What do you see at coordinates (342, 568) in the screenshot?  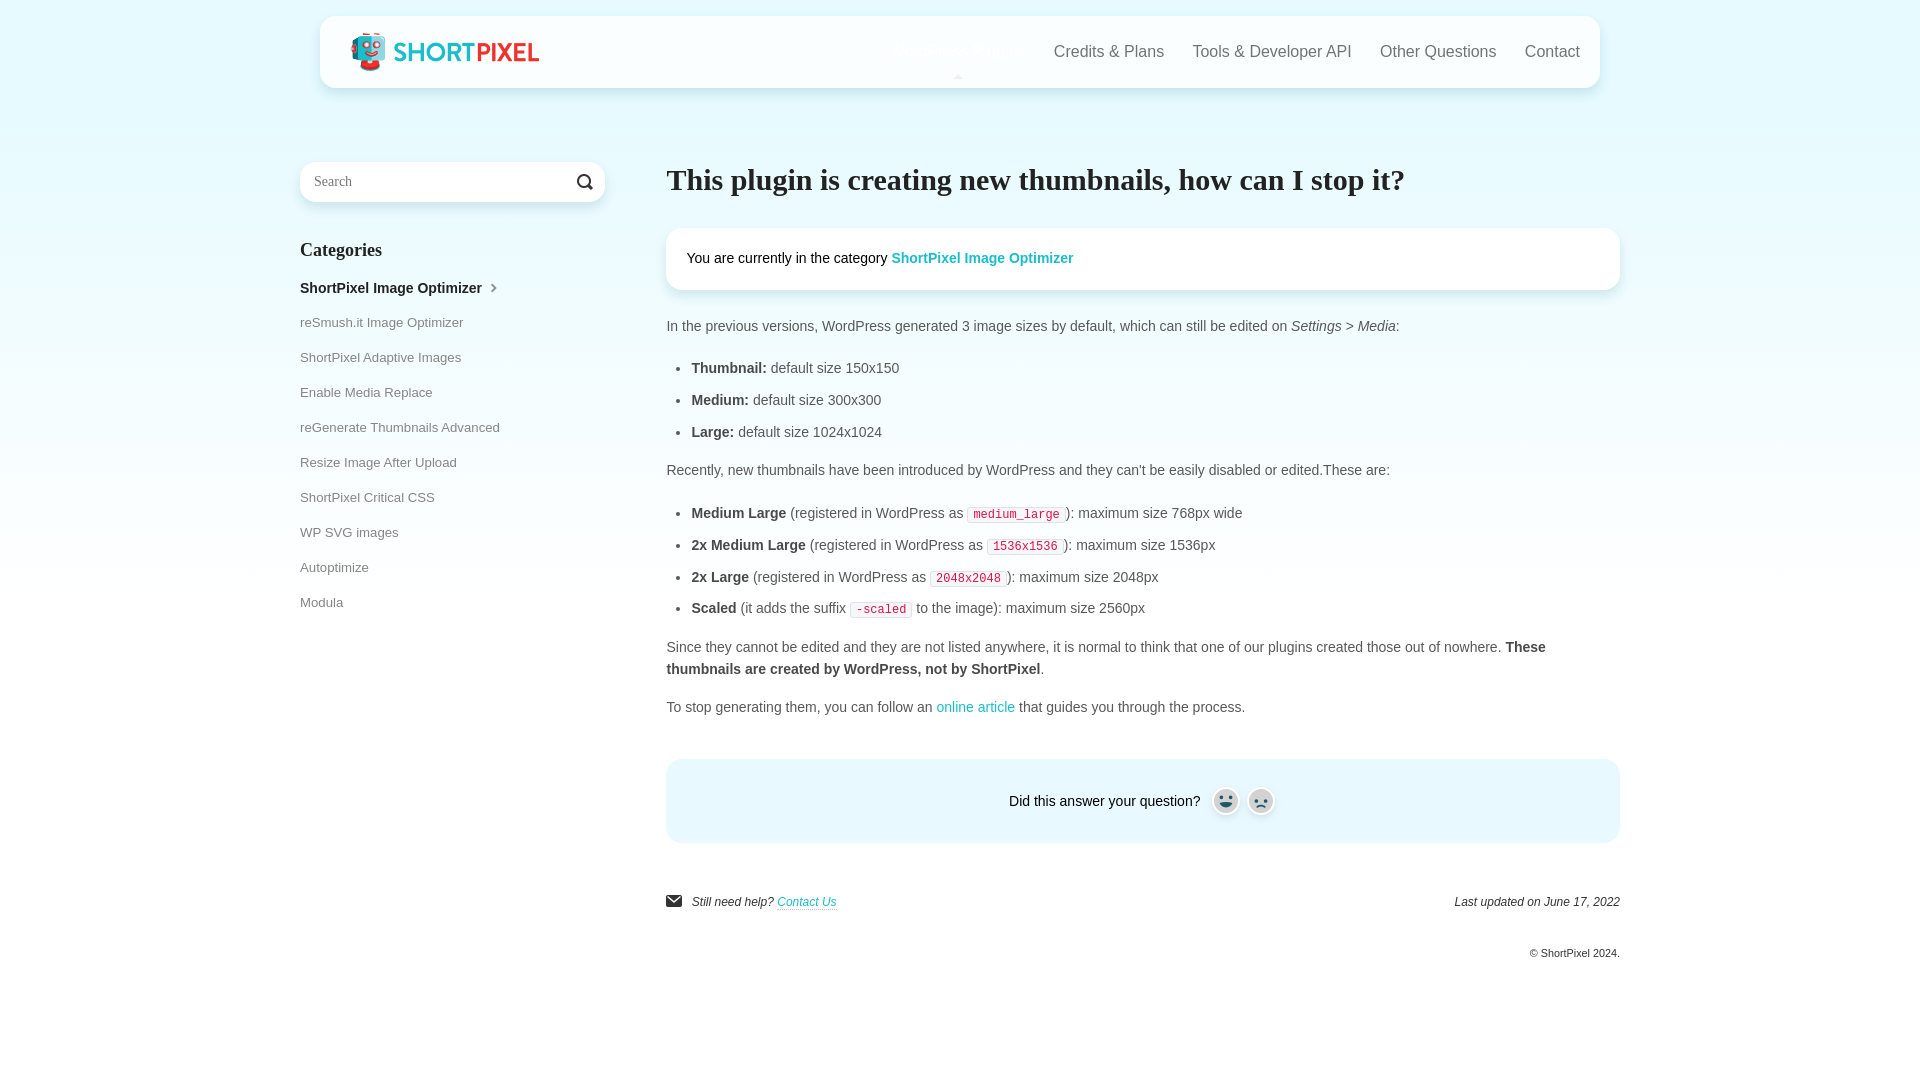 I see `Autoptimize` at bounding box center [342, 568].